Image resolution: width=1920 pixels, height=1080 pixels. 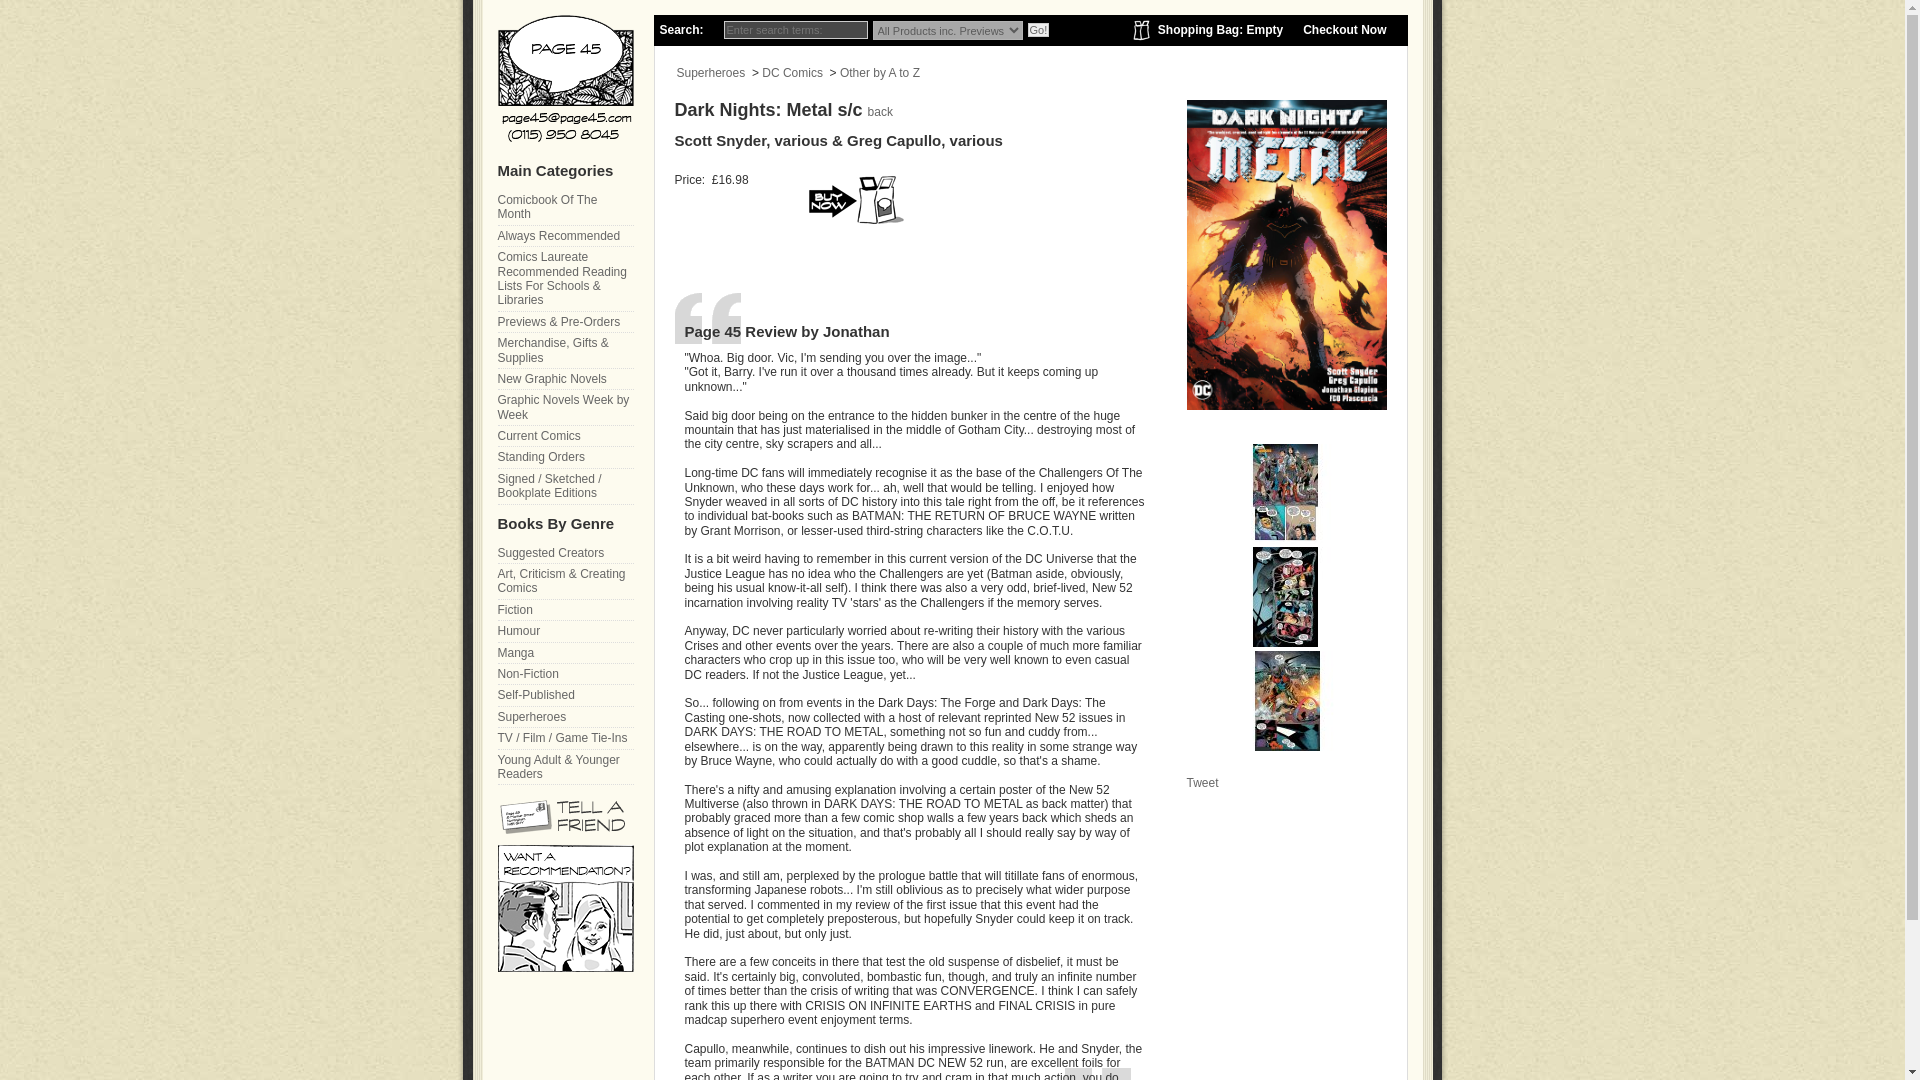 I want to click on View Your Shopping Bag, so click(x=1220, y=29).